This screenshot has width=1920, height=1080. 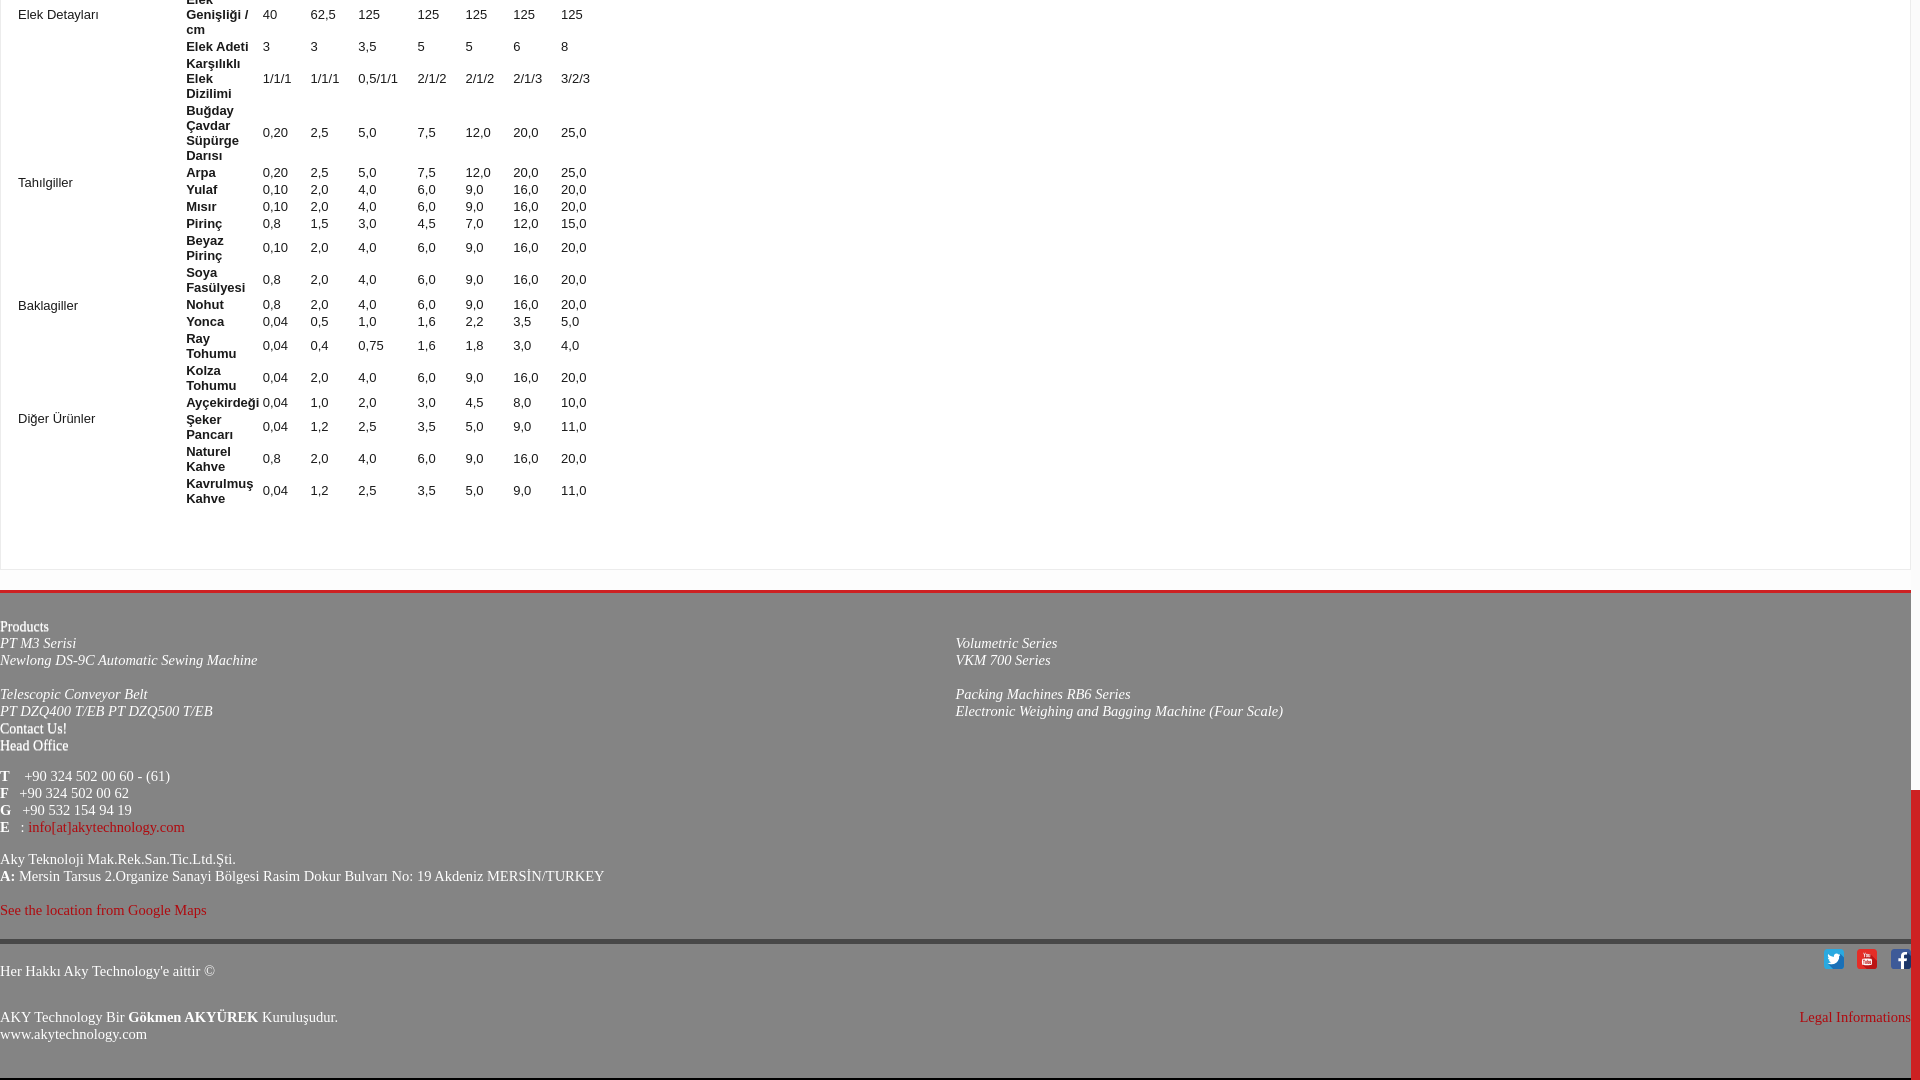 I want to click on Telescopic Conveyor Belt, so click(x=74, y=694).